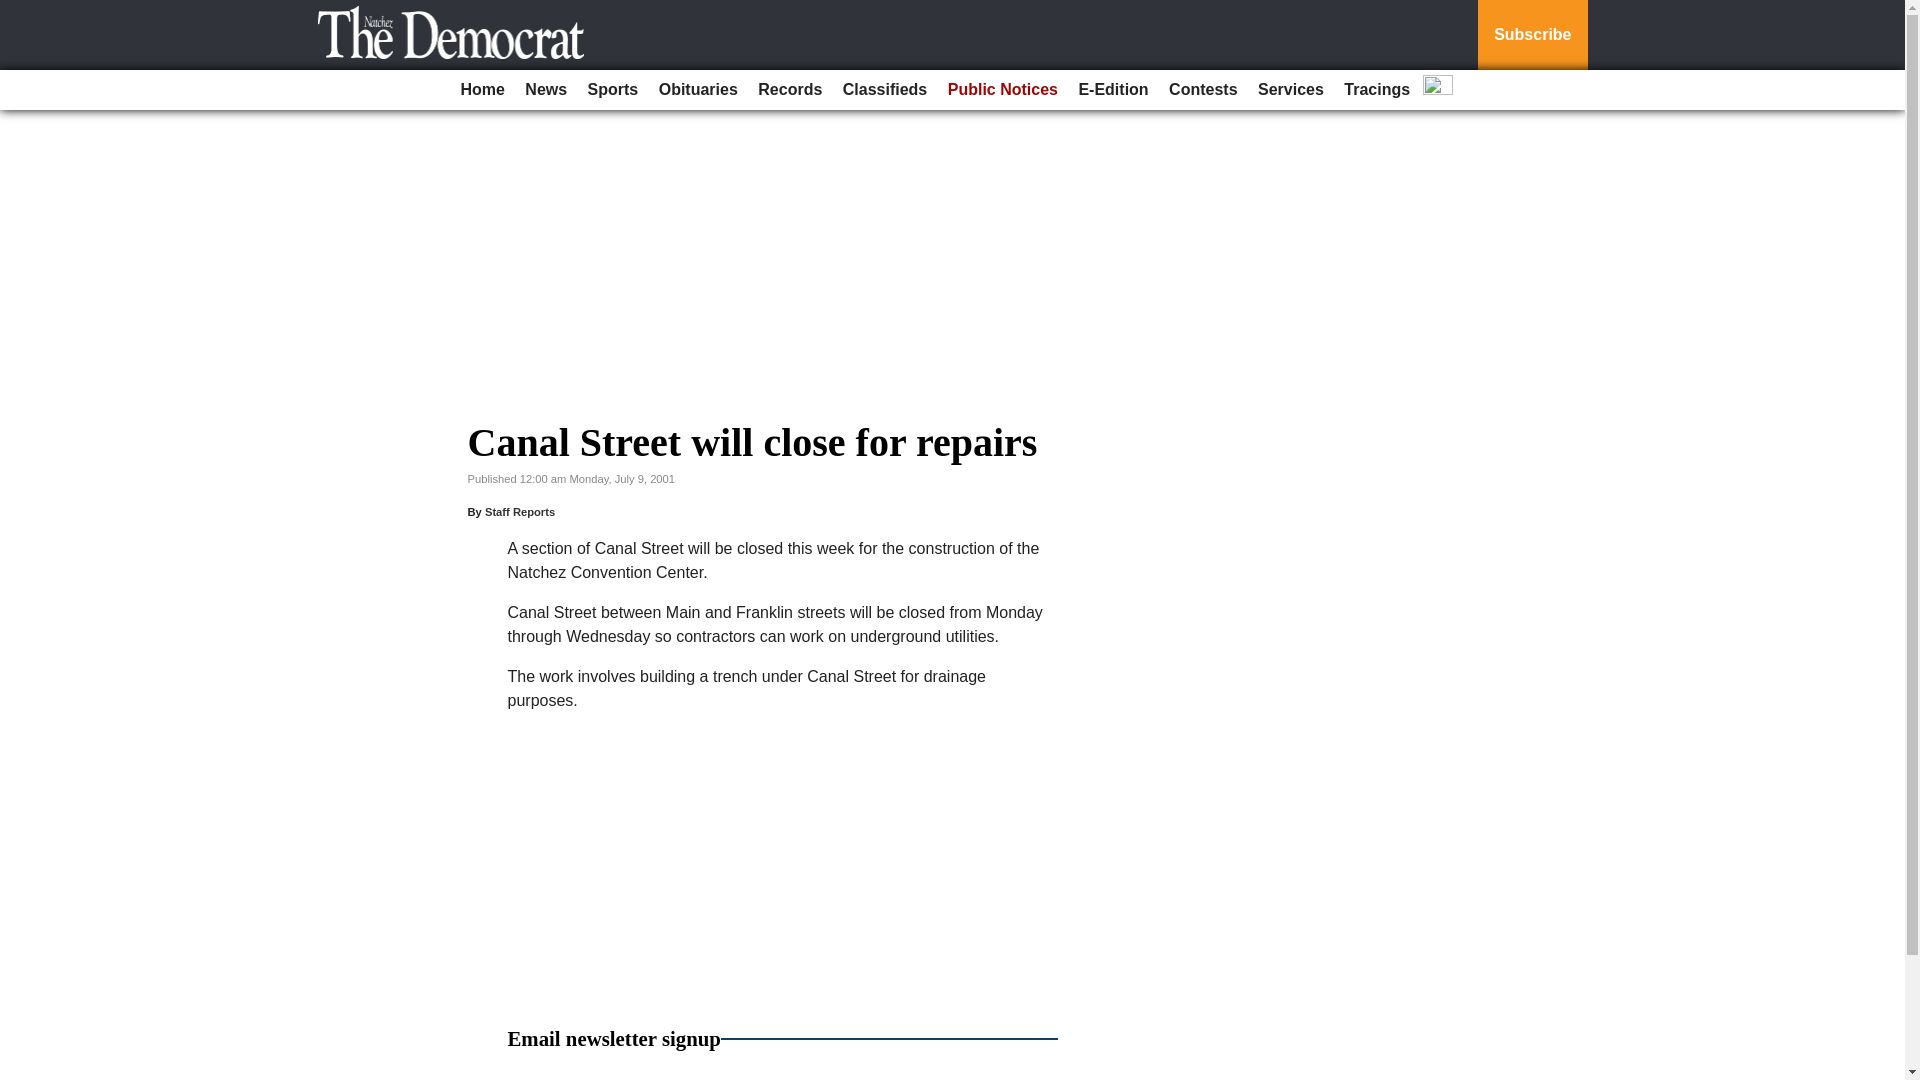 The image size is (1920, 1080). I want to click on Public Notices, so click(1002, 90).